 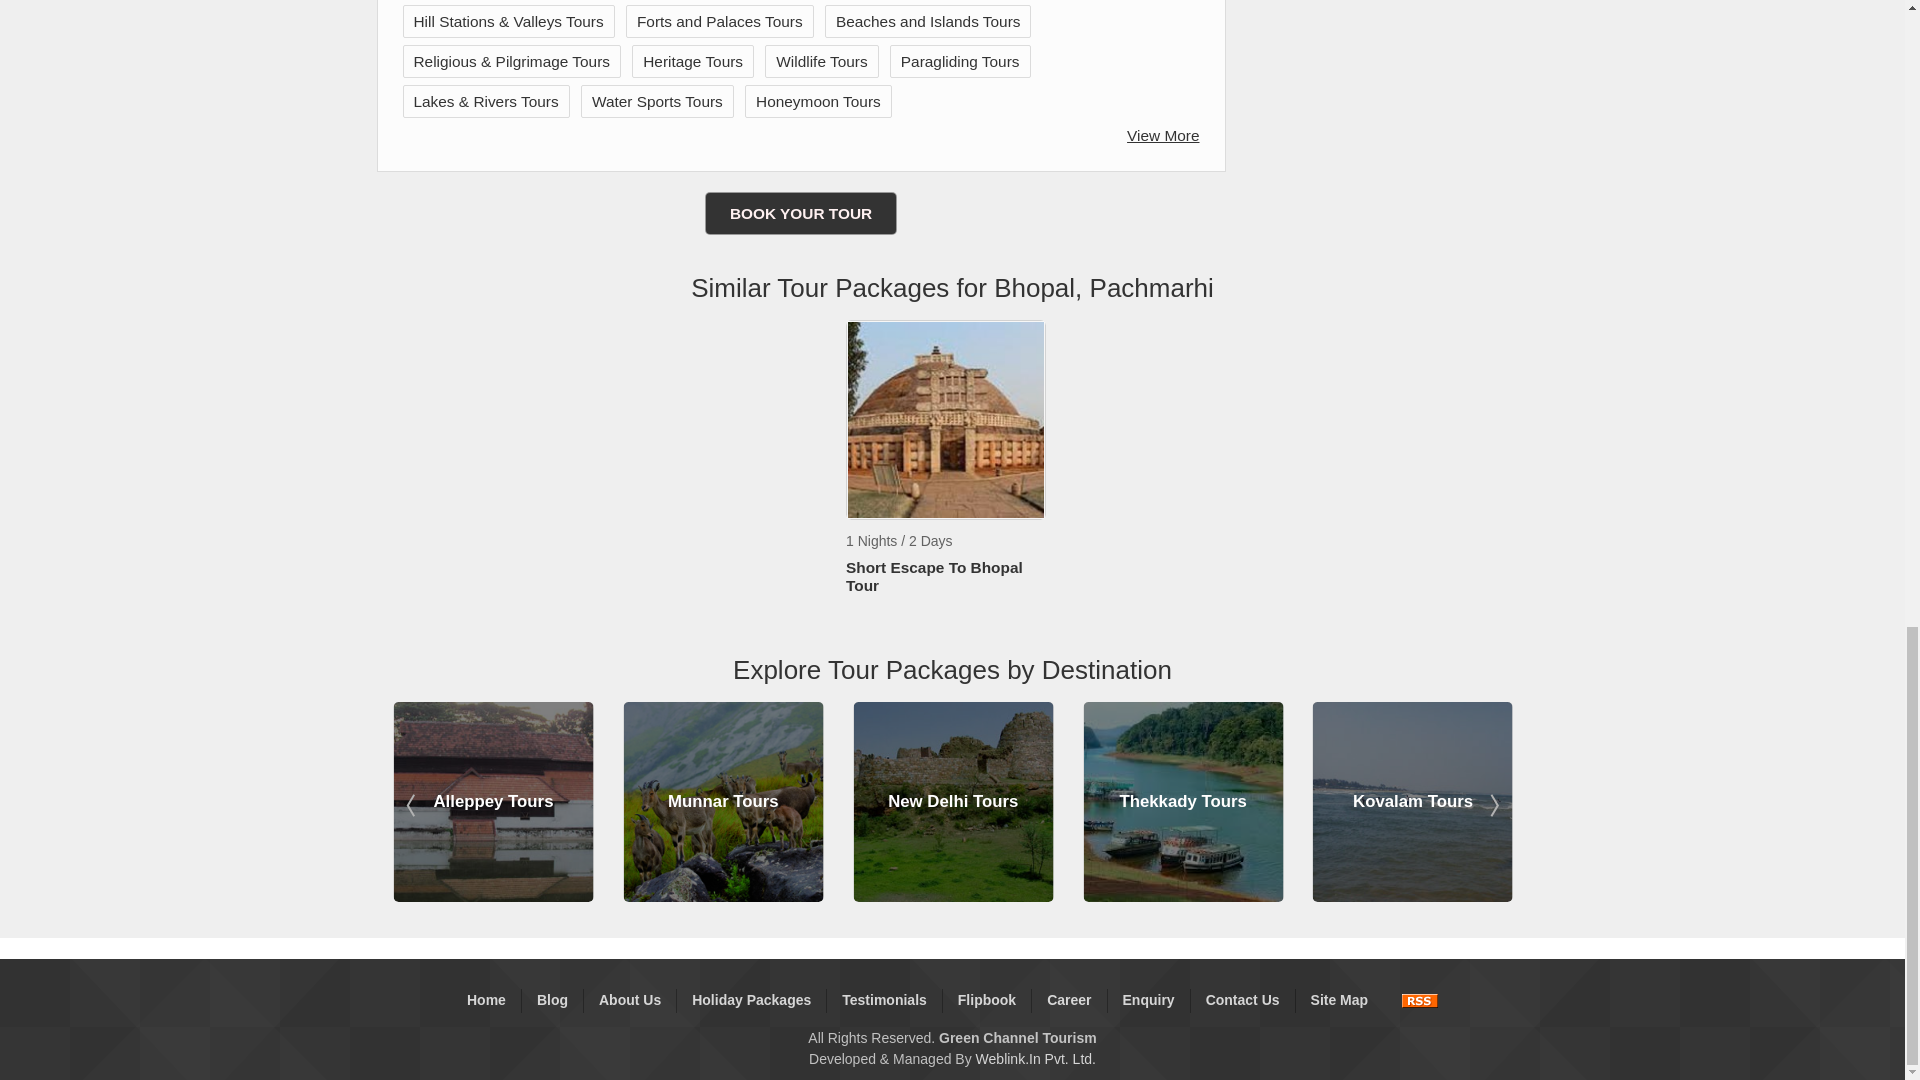 I want to click on Paragliding Tours, so click(x=960, y=60).